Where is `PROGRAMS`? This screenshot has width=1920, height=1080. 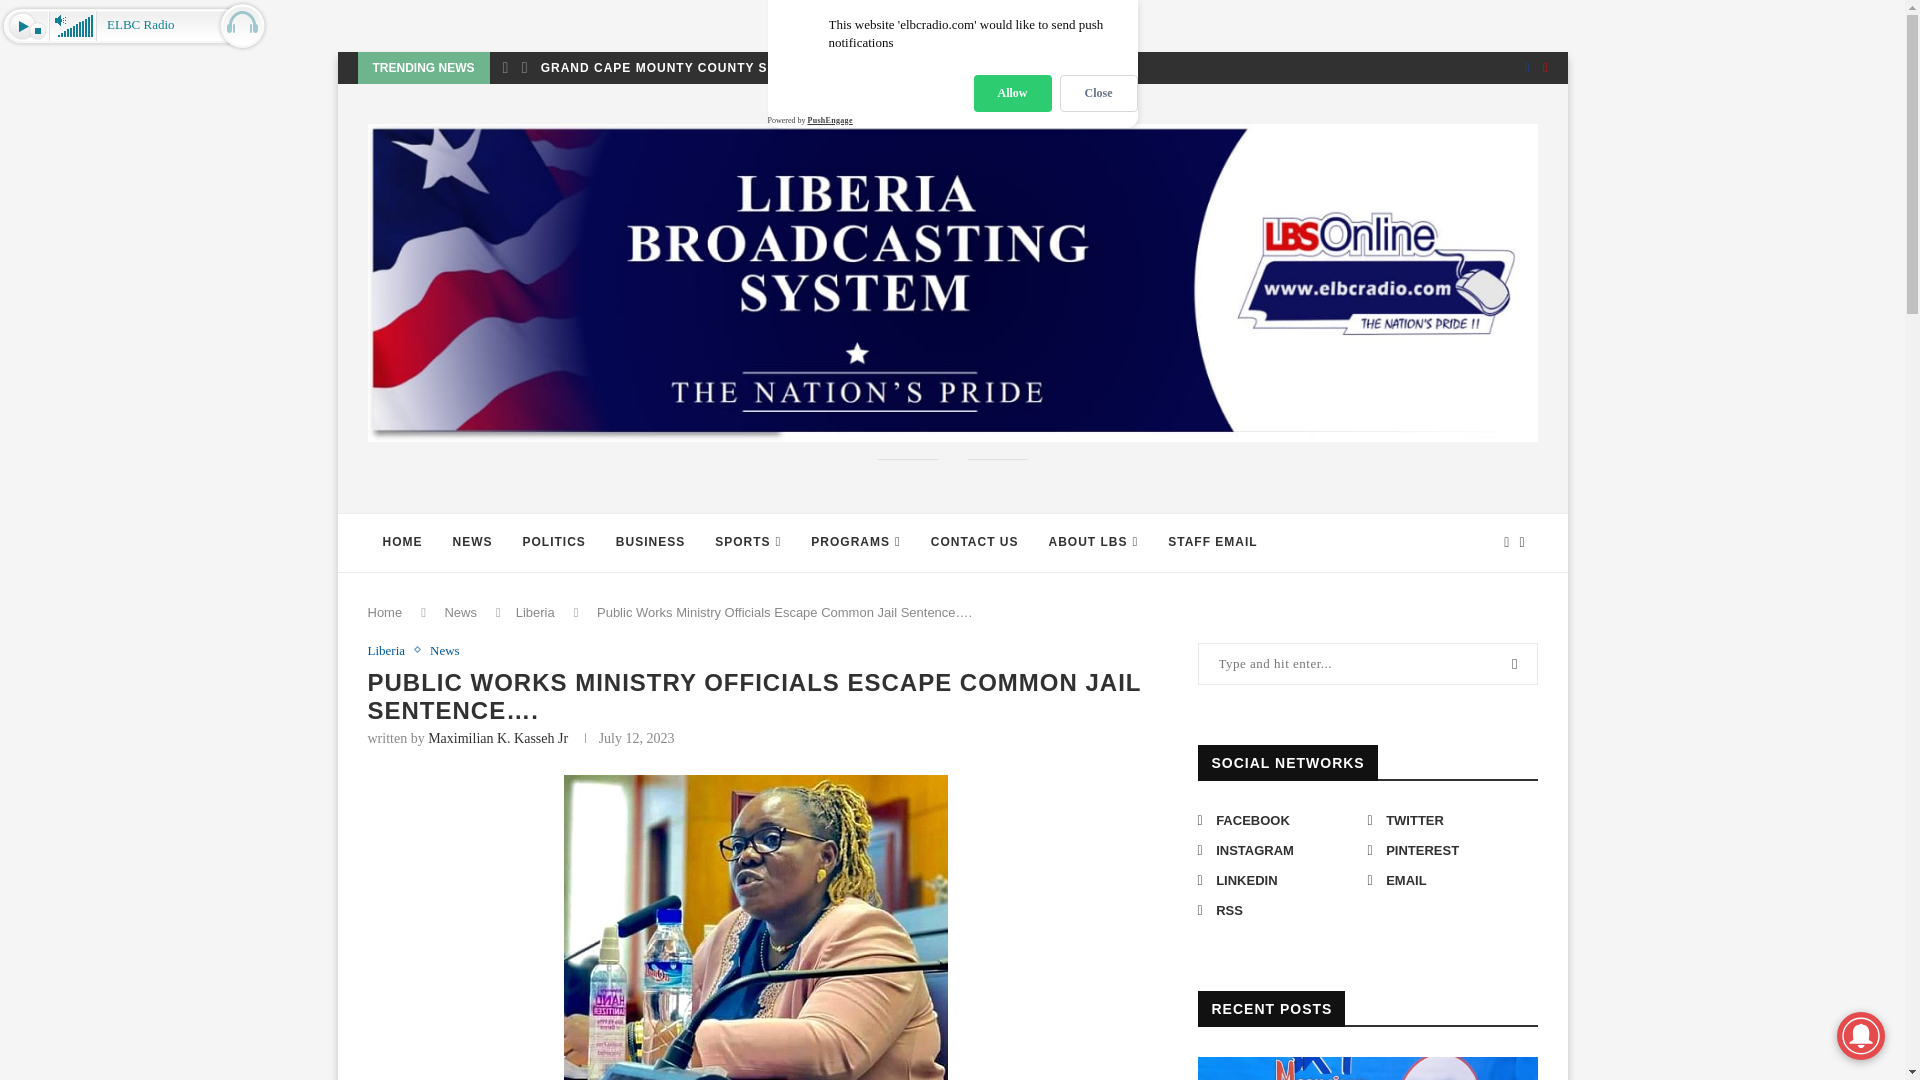 PROGRAMS is located at coordinates (856, 543).